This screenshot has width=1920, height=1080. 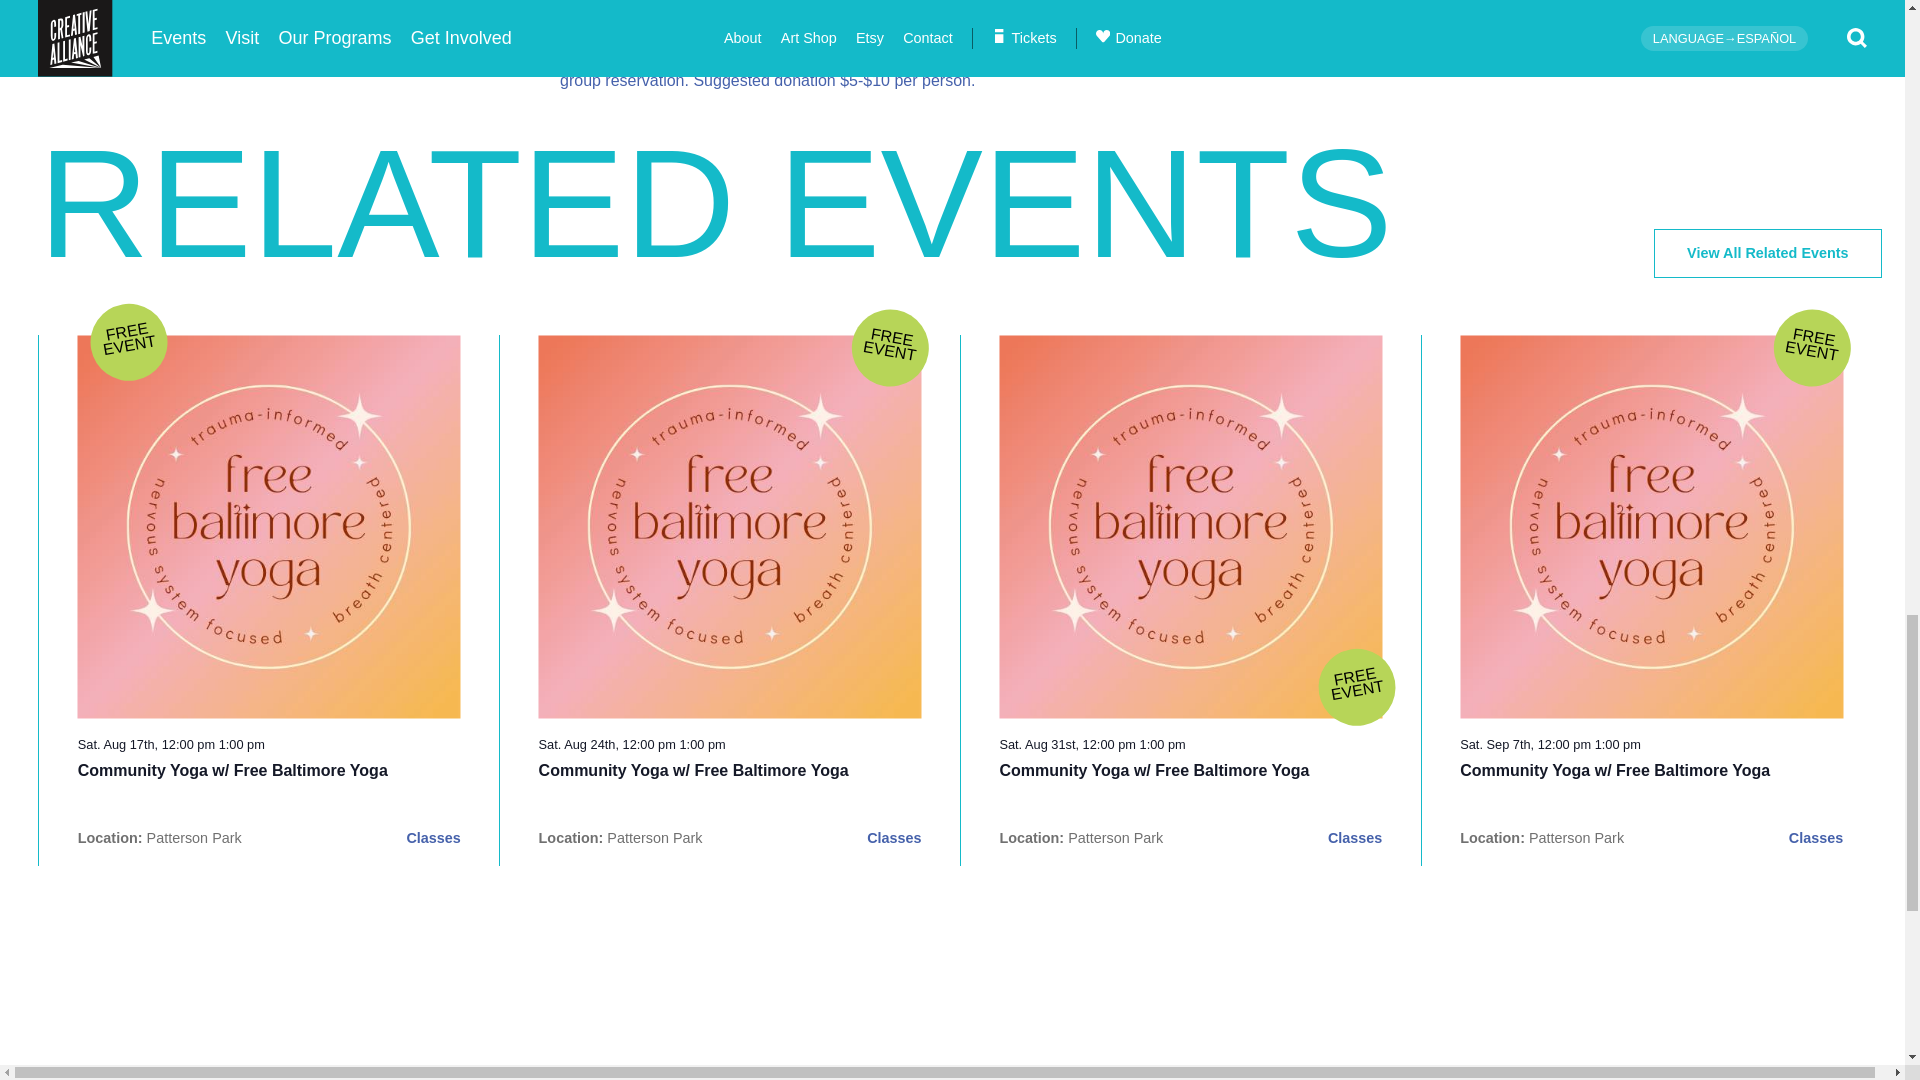 What do you see at coordinates (232, 770) in the screenshot?
I see `Drop-In Lantern Making` at bounding box center [232, 770].